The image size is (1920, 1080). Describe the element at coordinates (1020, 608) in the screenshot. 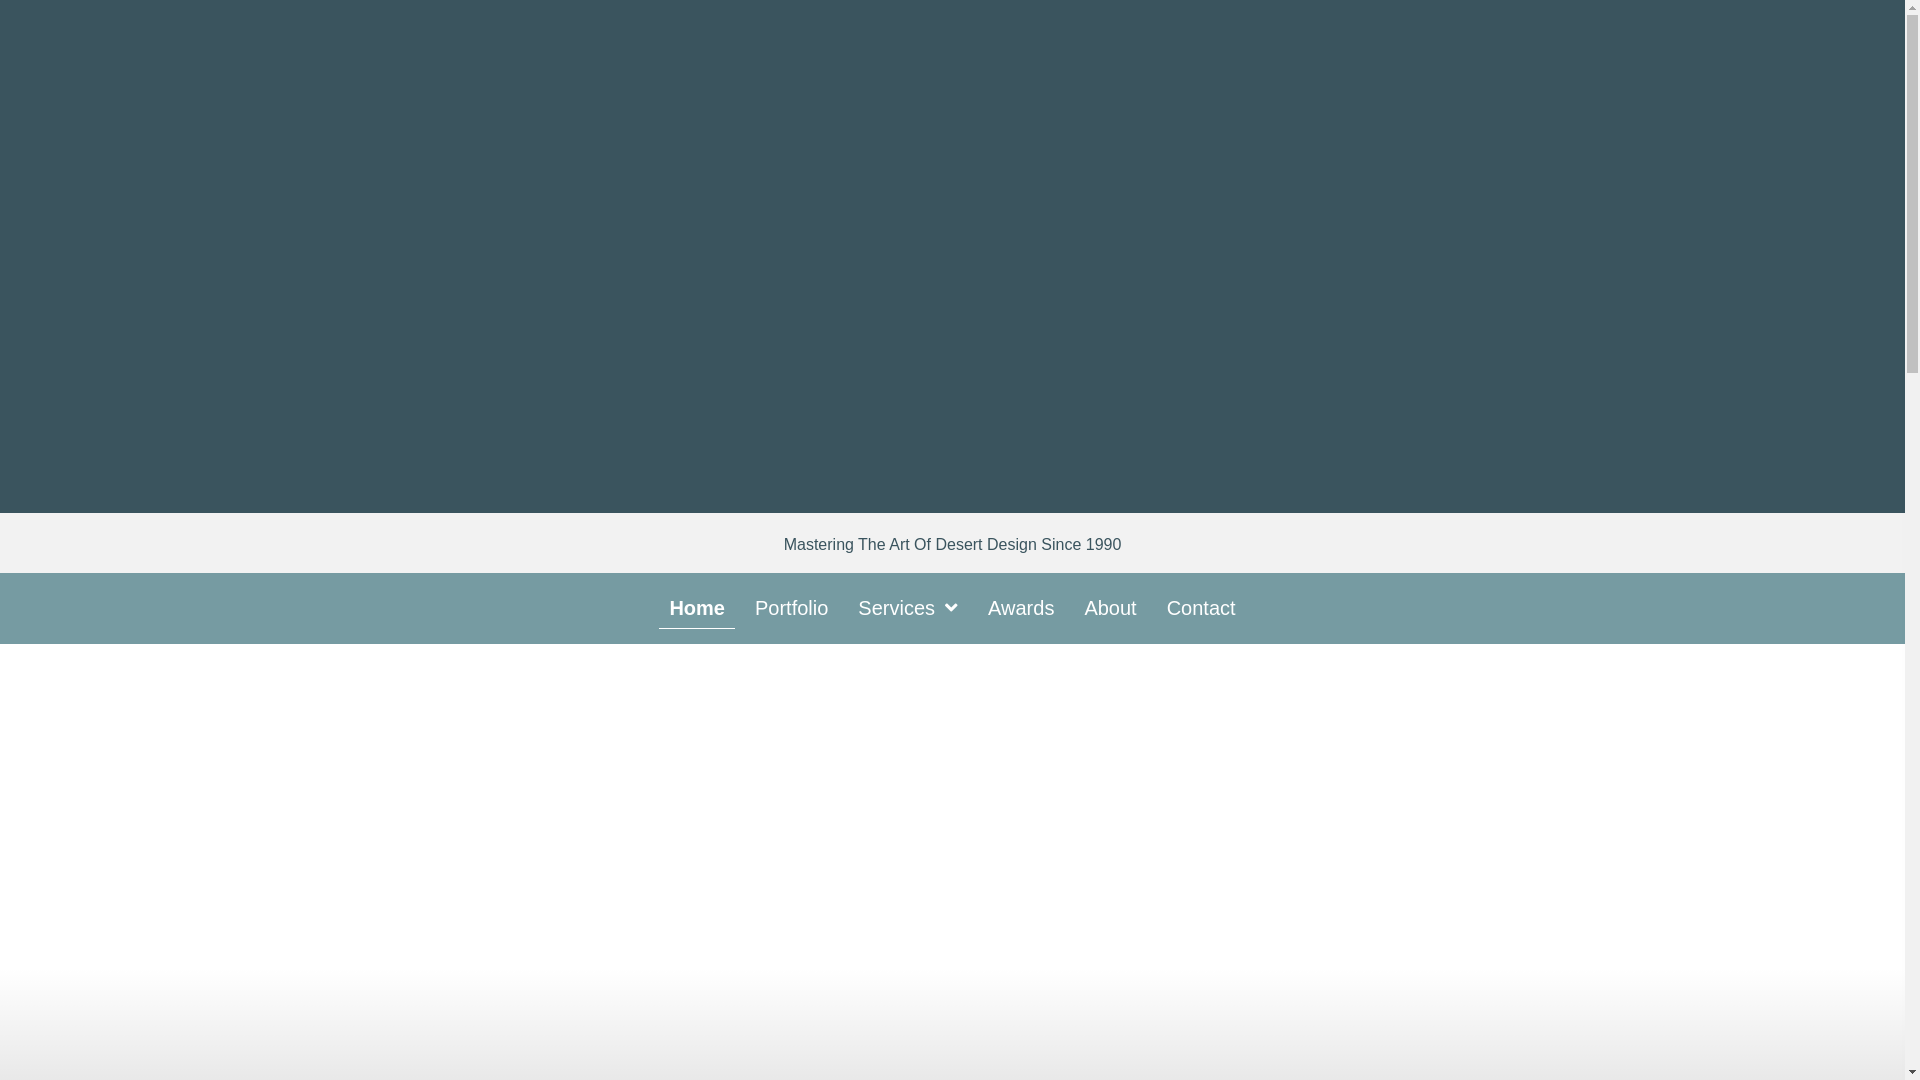

I see `Awards` at that location.